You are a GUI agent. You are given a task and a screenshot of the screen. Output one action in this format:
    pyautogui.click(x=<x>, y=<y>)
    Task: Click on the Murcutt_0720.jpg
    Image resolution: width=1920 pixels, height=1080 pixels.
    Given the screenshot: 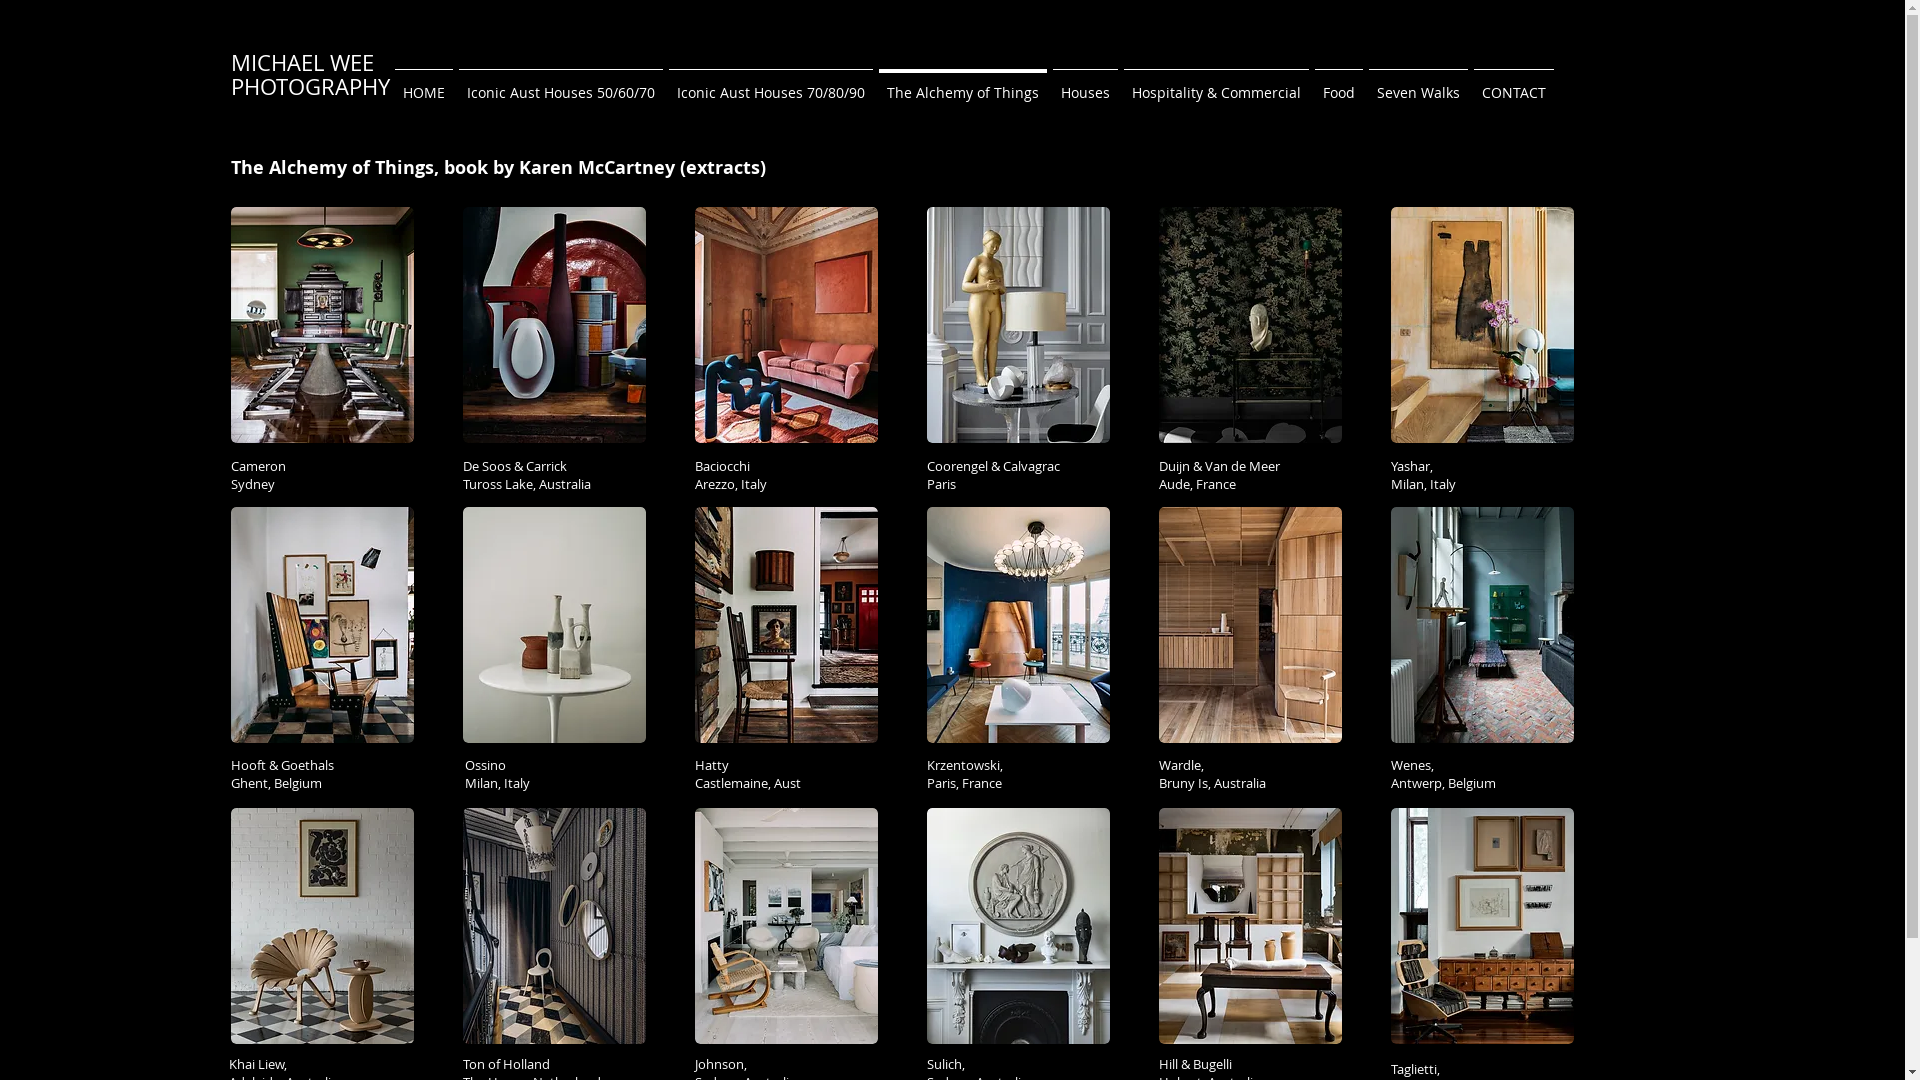 What is the action you would take?
    pyautogui.click(x=1482, y=625)
    